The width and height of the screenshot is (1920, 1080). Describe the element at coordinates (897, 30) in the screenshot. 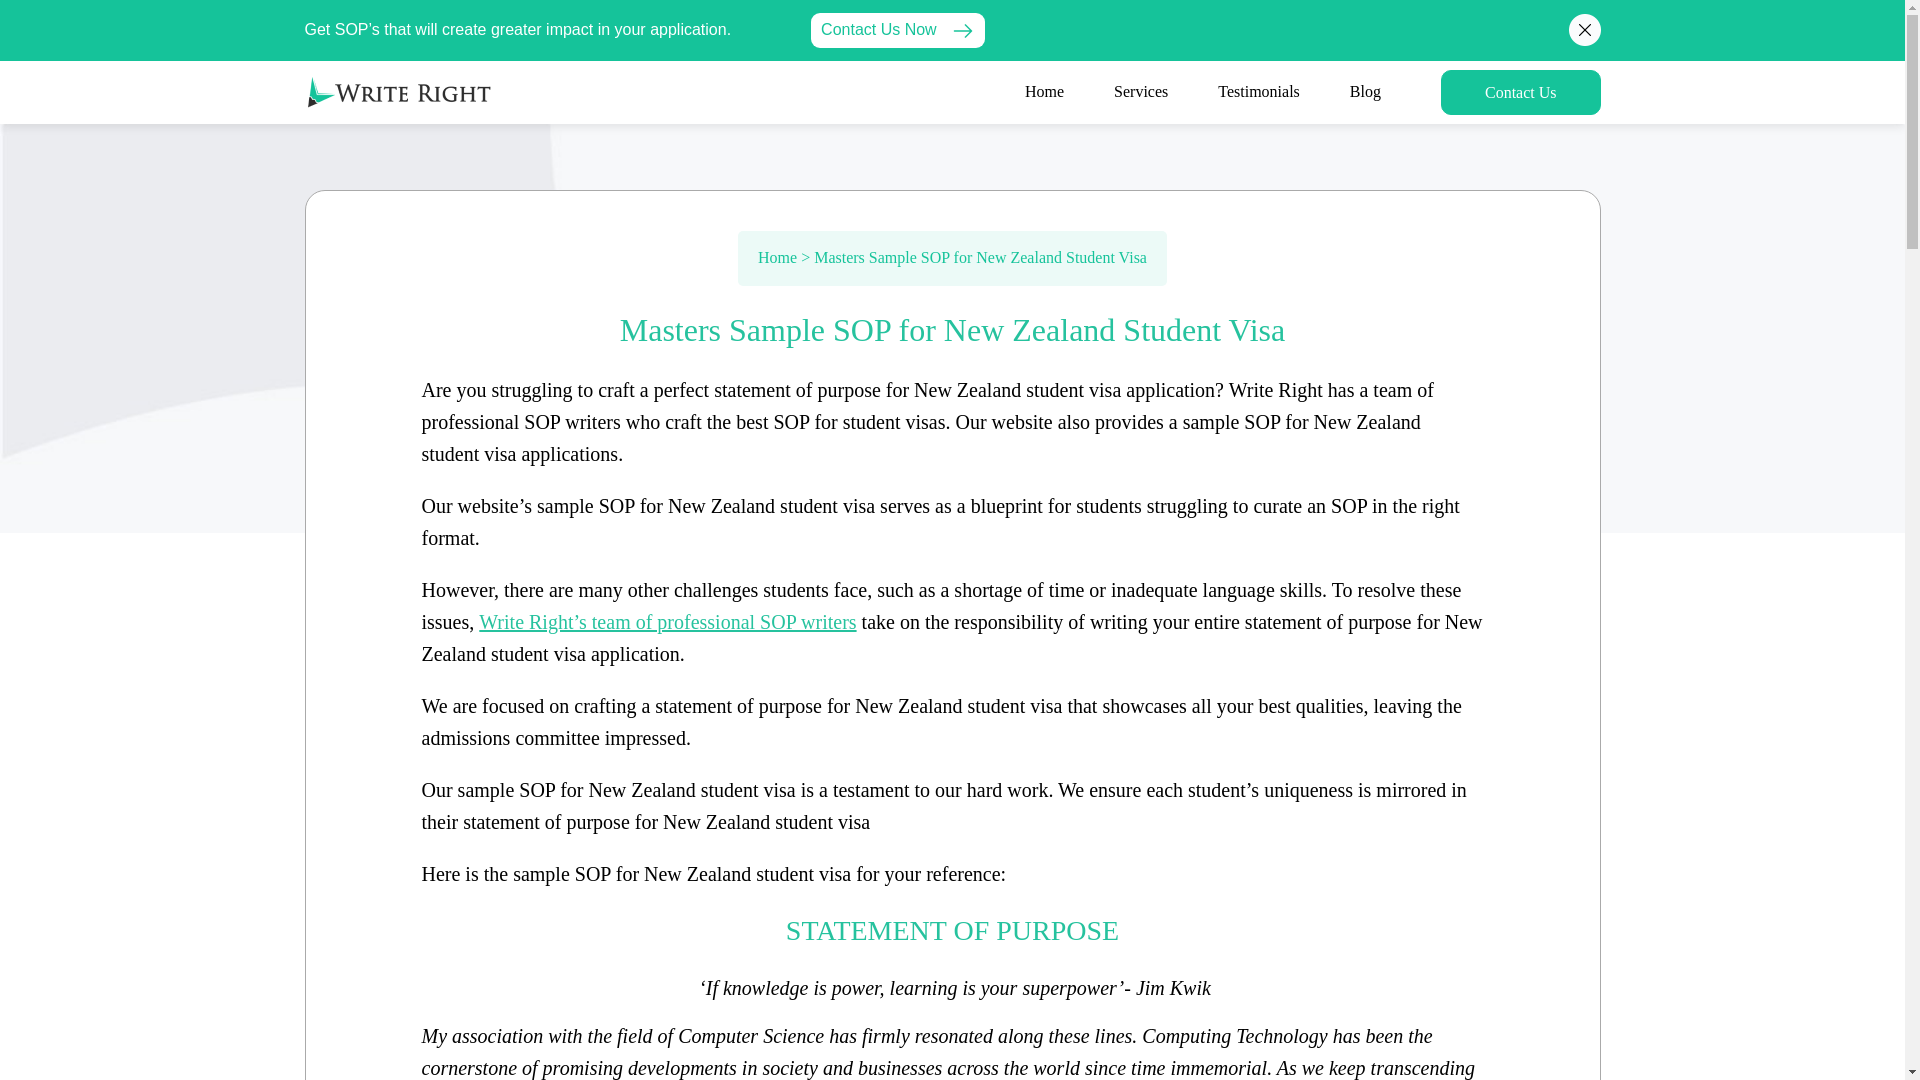

I see `Contact Us Now` at that location.